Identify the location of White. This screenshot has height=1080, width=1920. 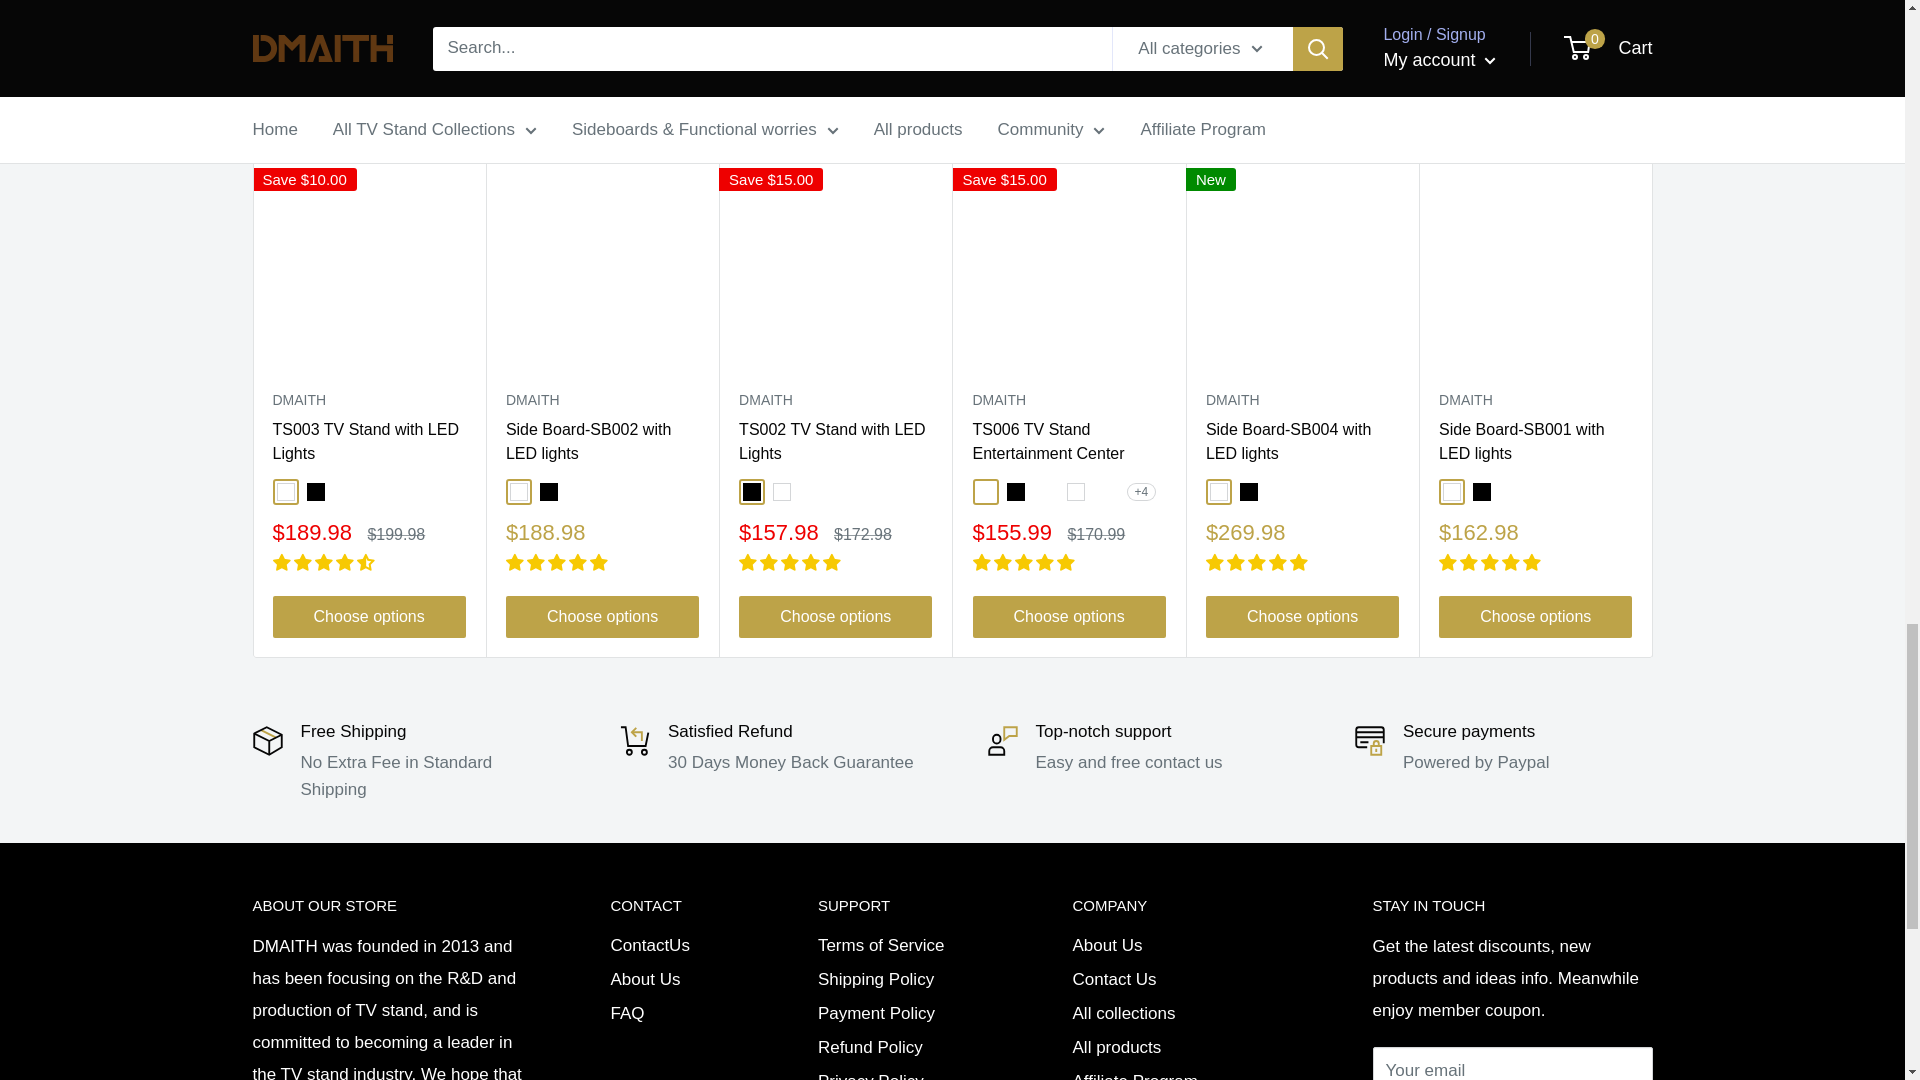
(1074, 492).